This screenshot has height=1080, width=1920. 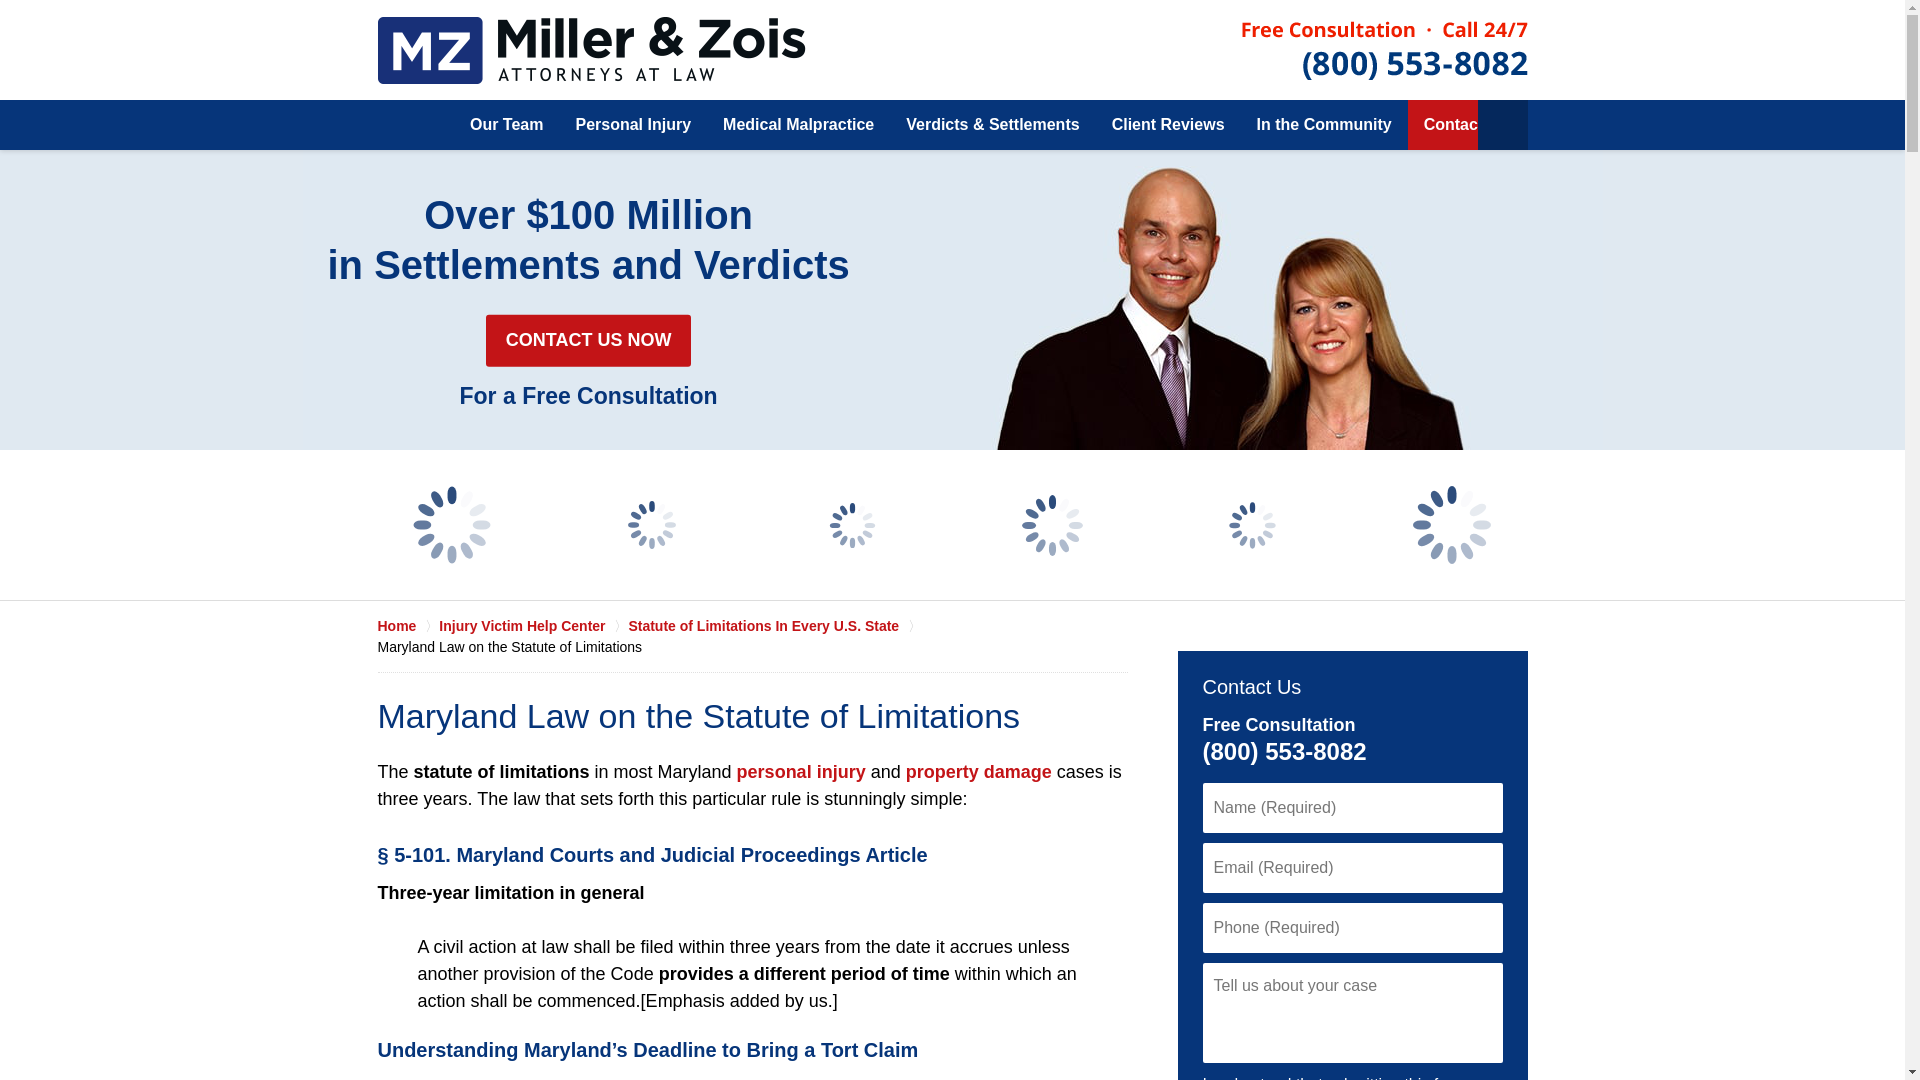 What do you see at coordinates (632, 125) in the screenshot?
I see `Personal Injury` at bounding box center [632, 125].